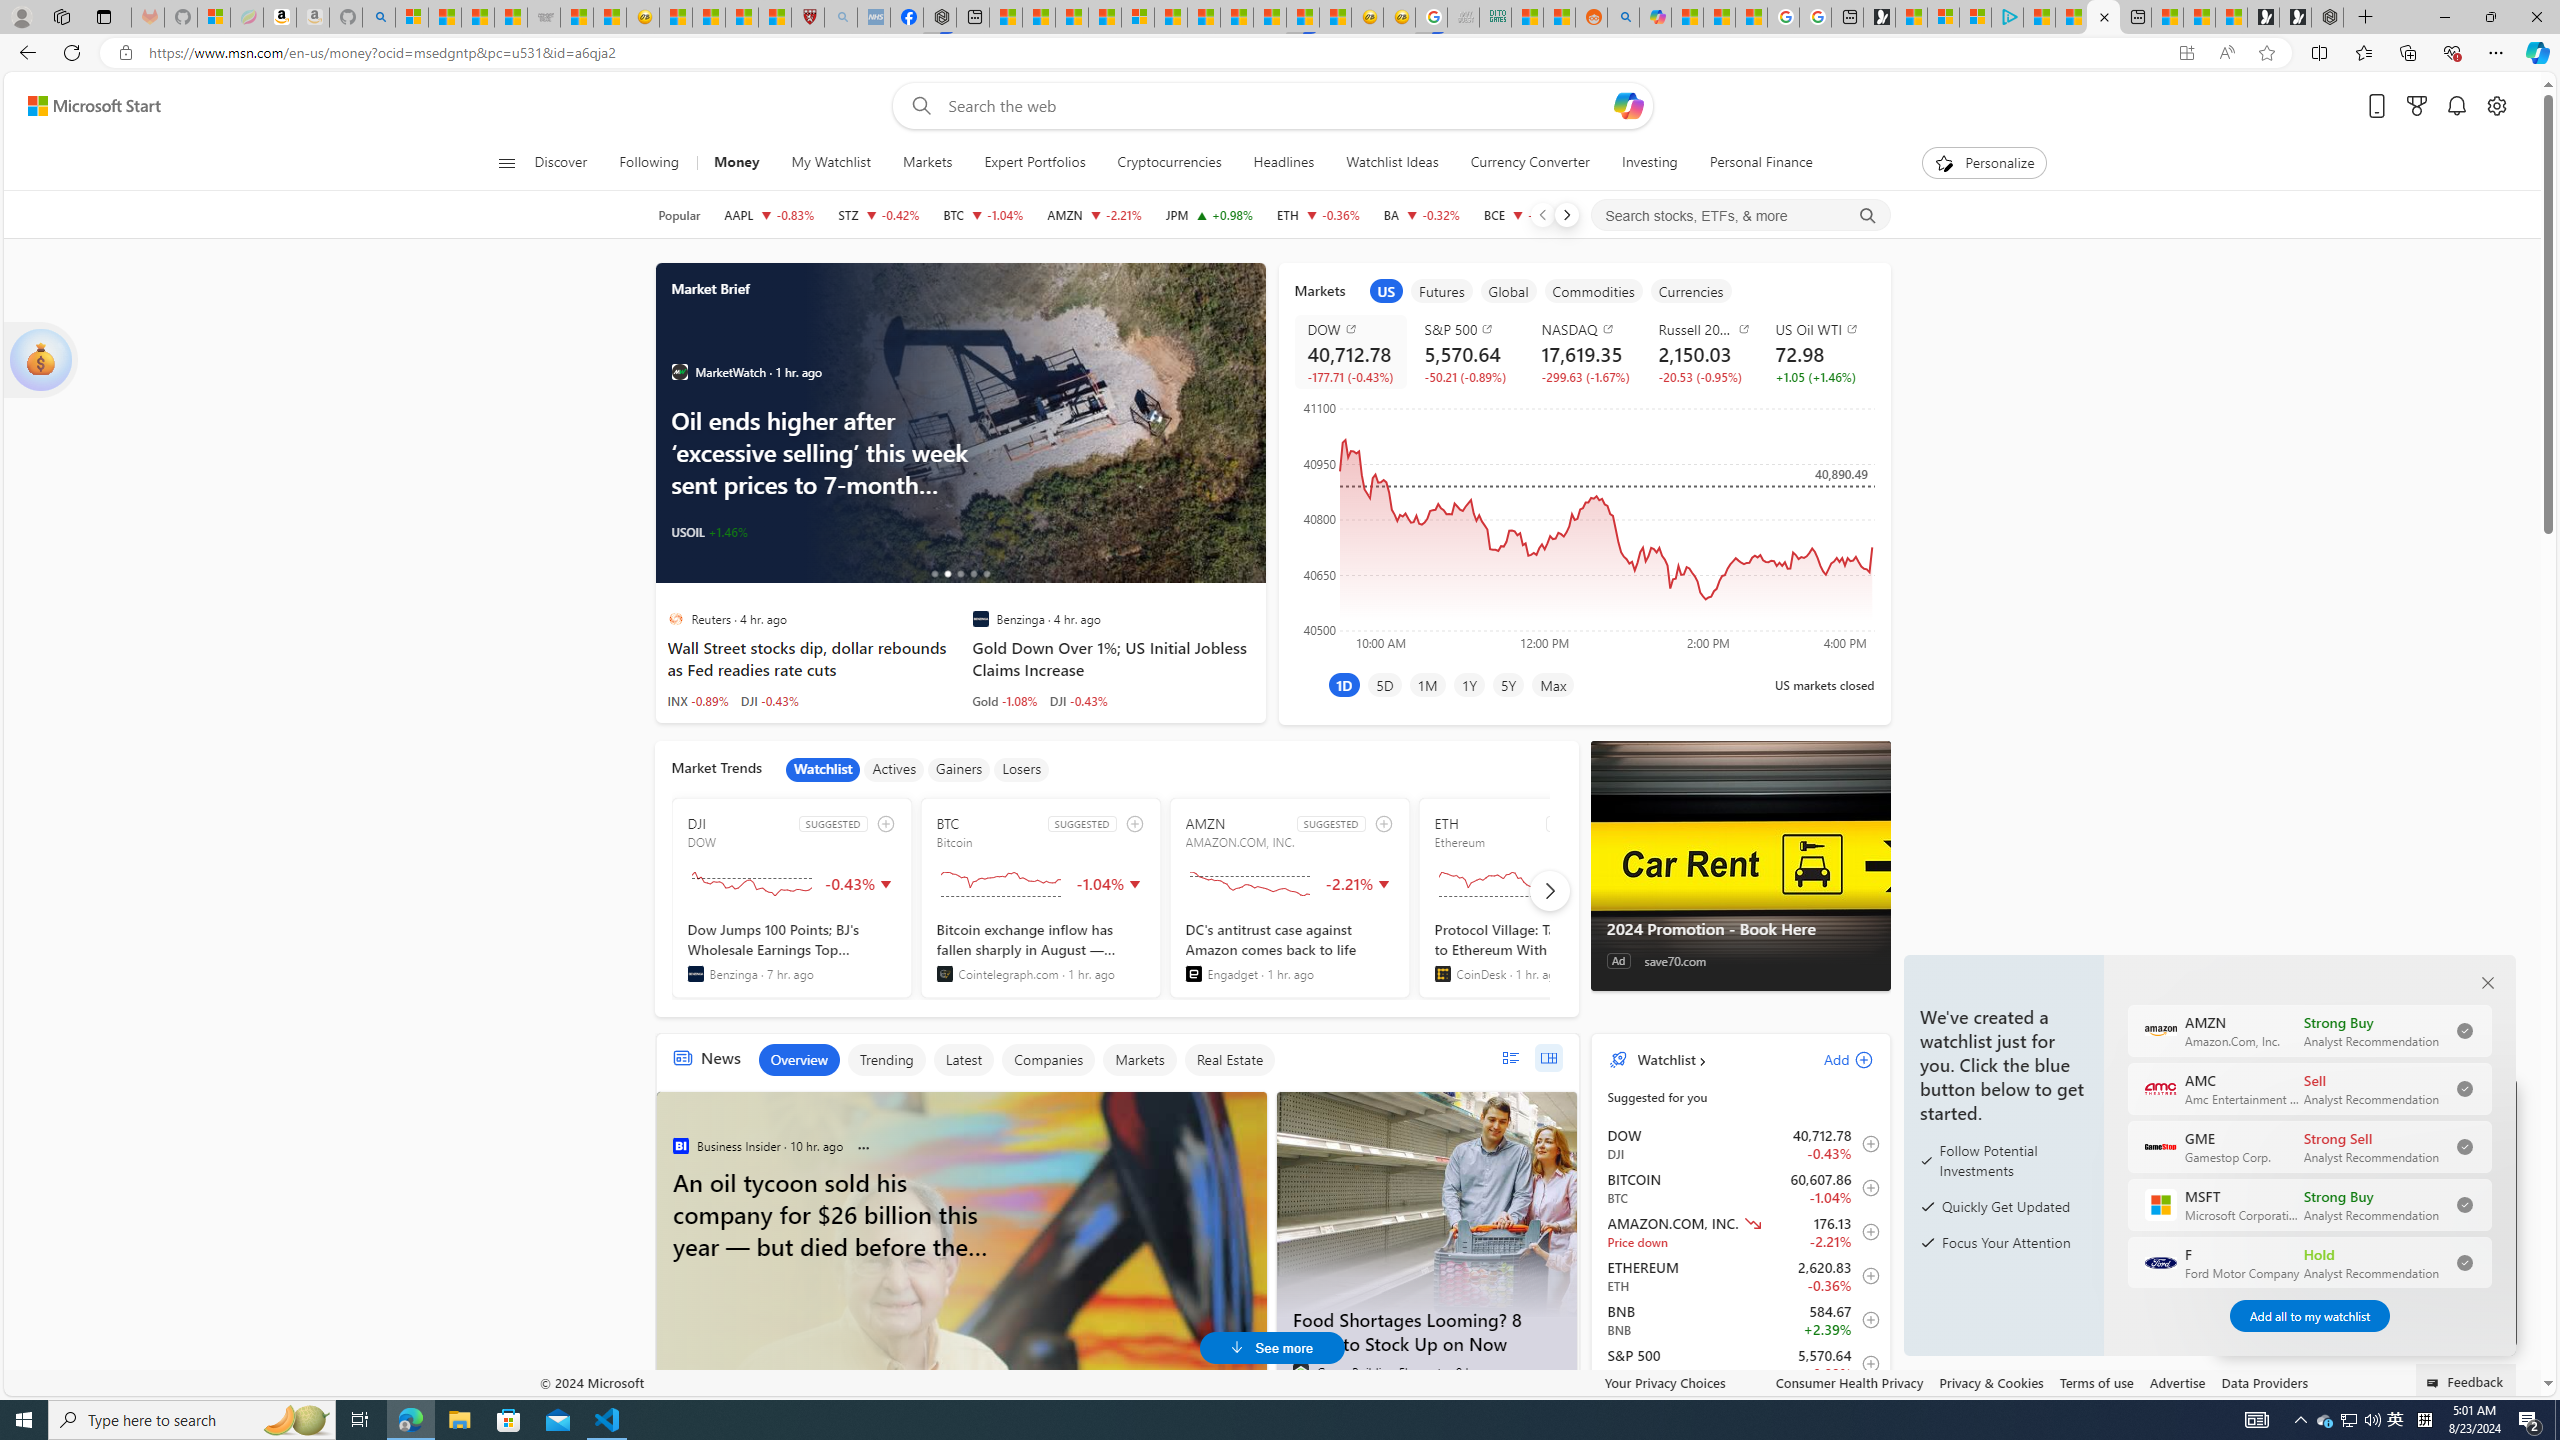 The image size is (2560, 1440). I want to click on Cryptocurrencies, so click(1170, 163).